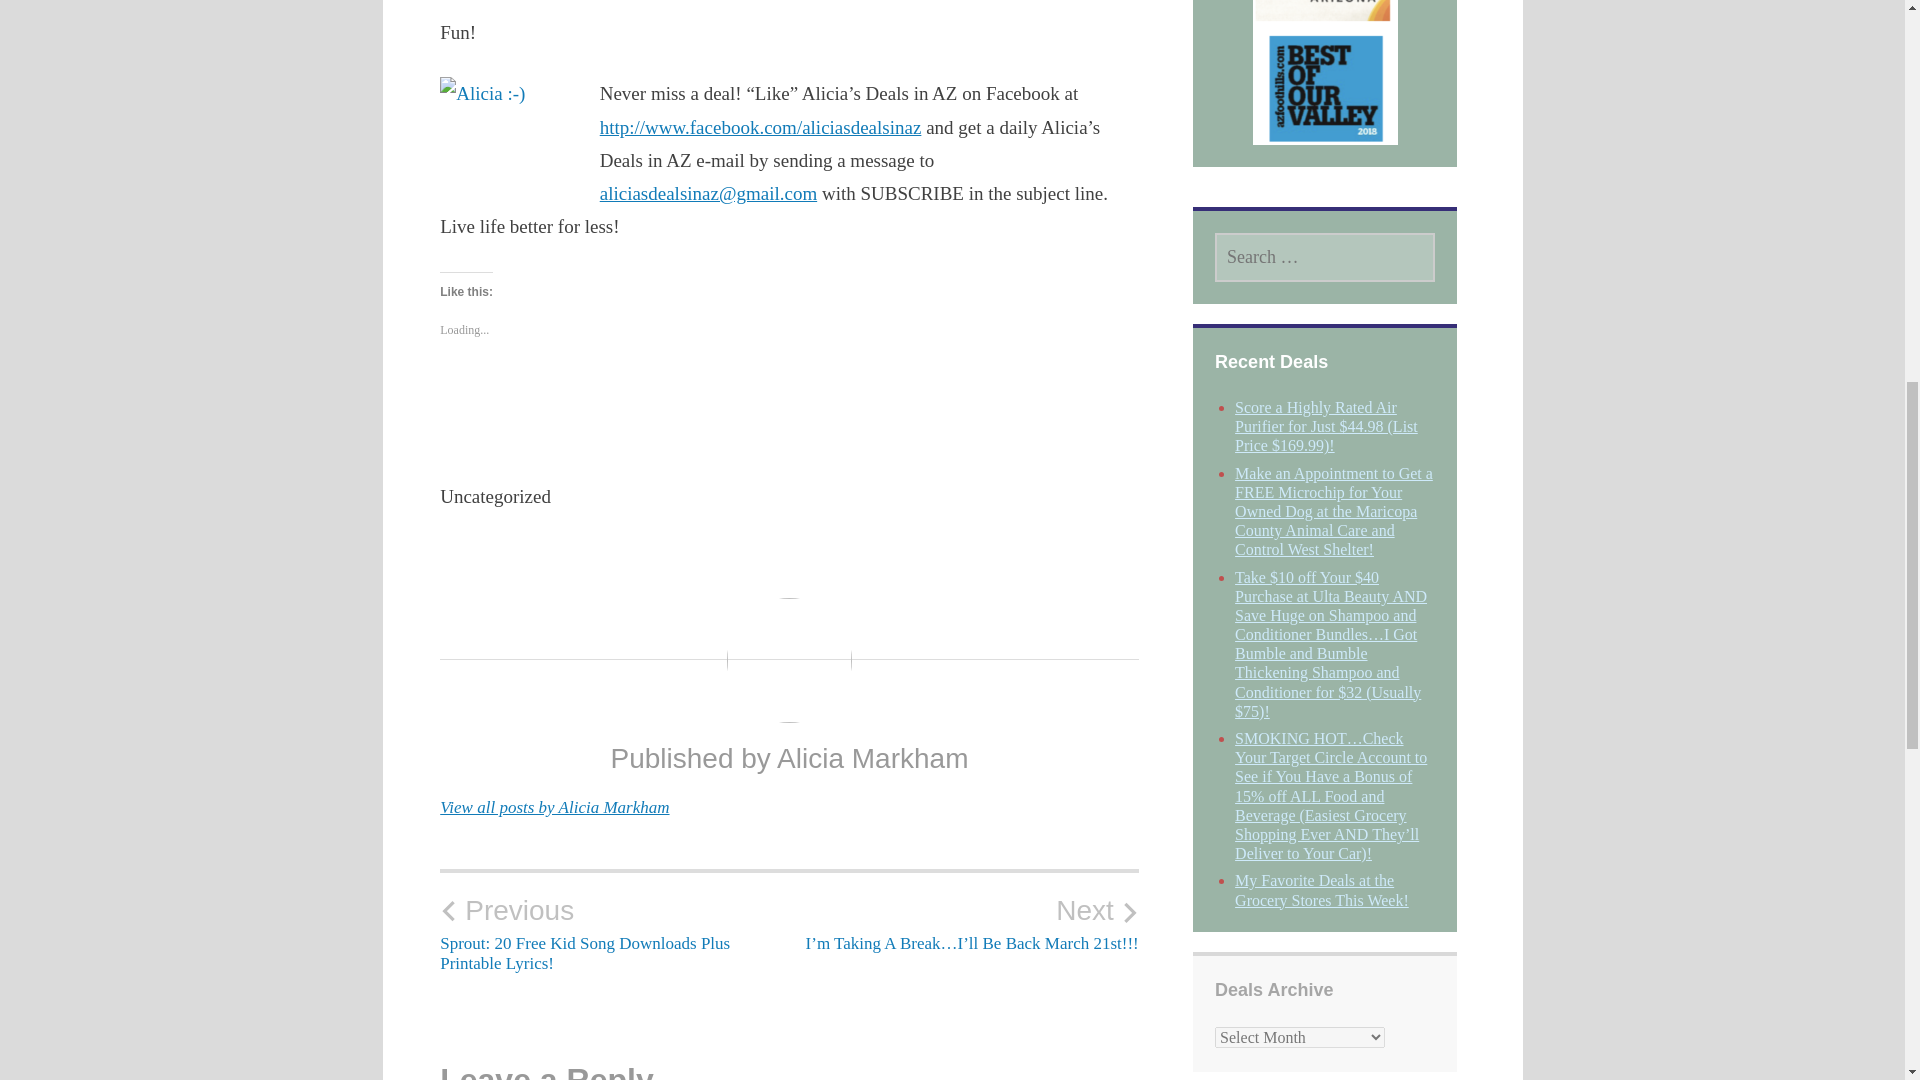 The image size is (1920, 1080). Describe the element at coordinates (1322, 890) in the screenshot. I see `My Favorite Deals at the Grocery Stores This Week!` at that location.